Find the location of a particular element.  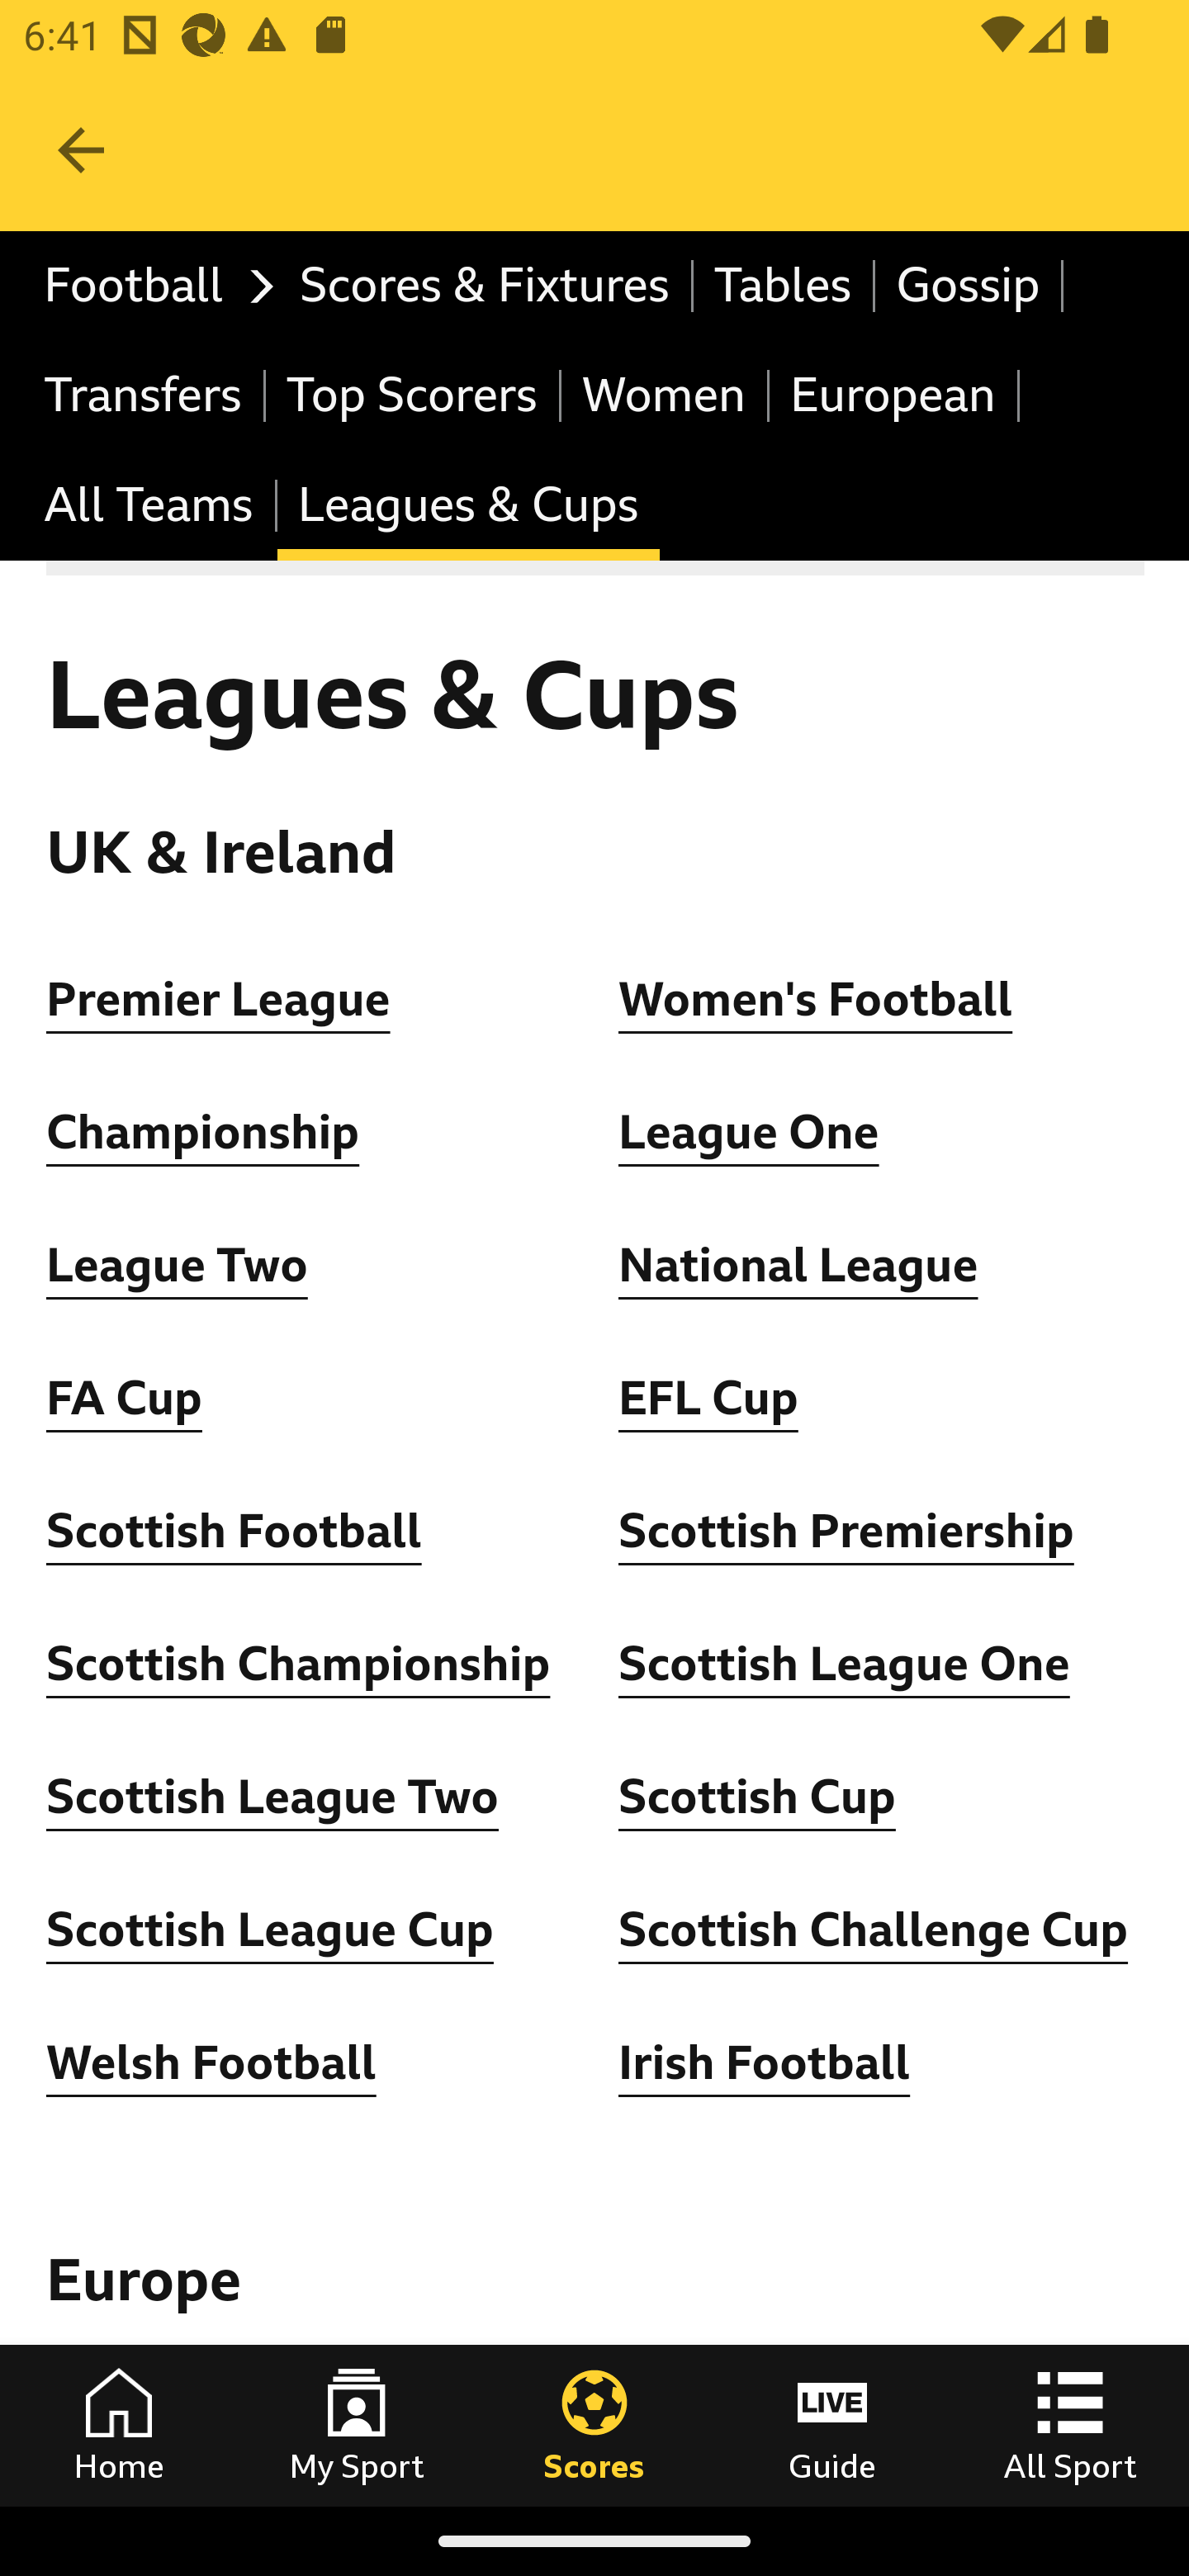

Leagues & Cups is located at coordinates (467, 507).